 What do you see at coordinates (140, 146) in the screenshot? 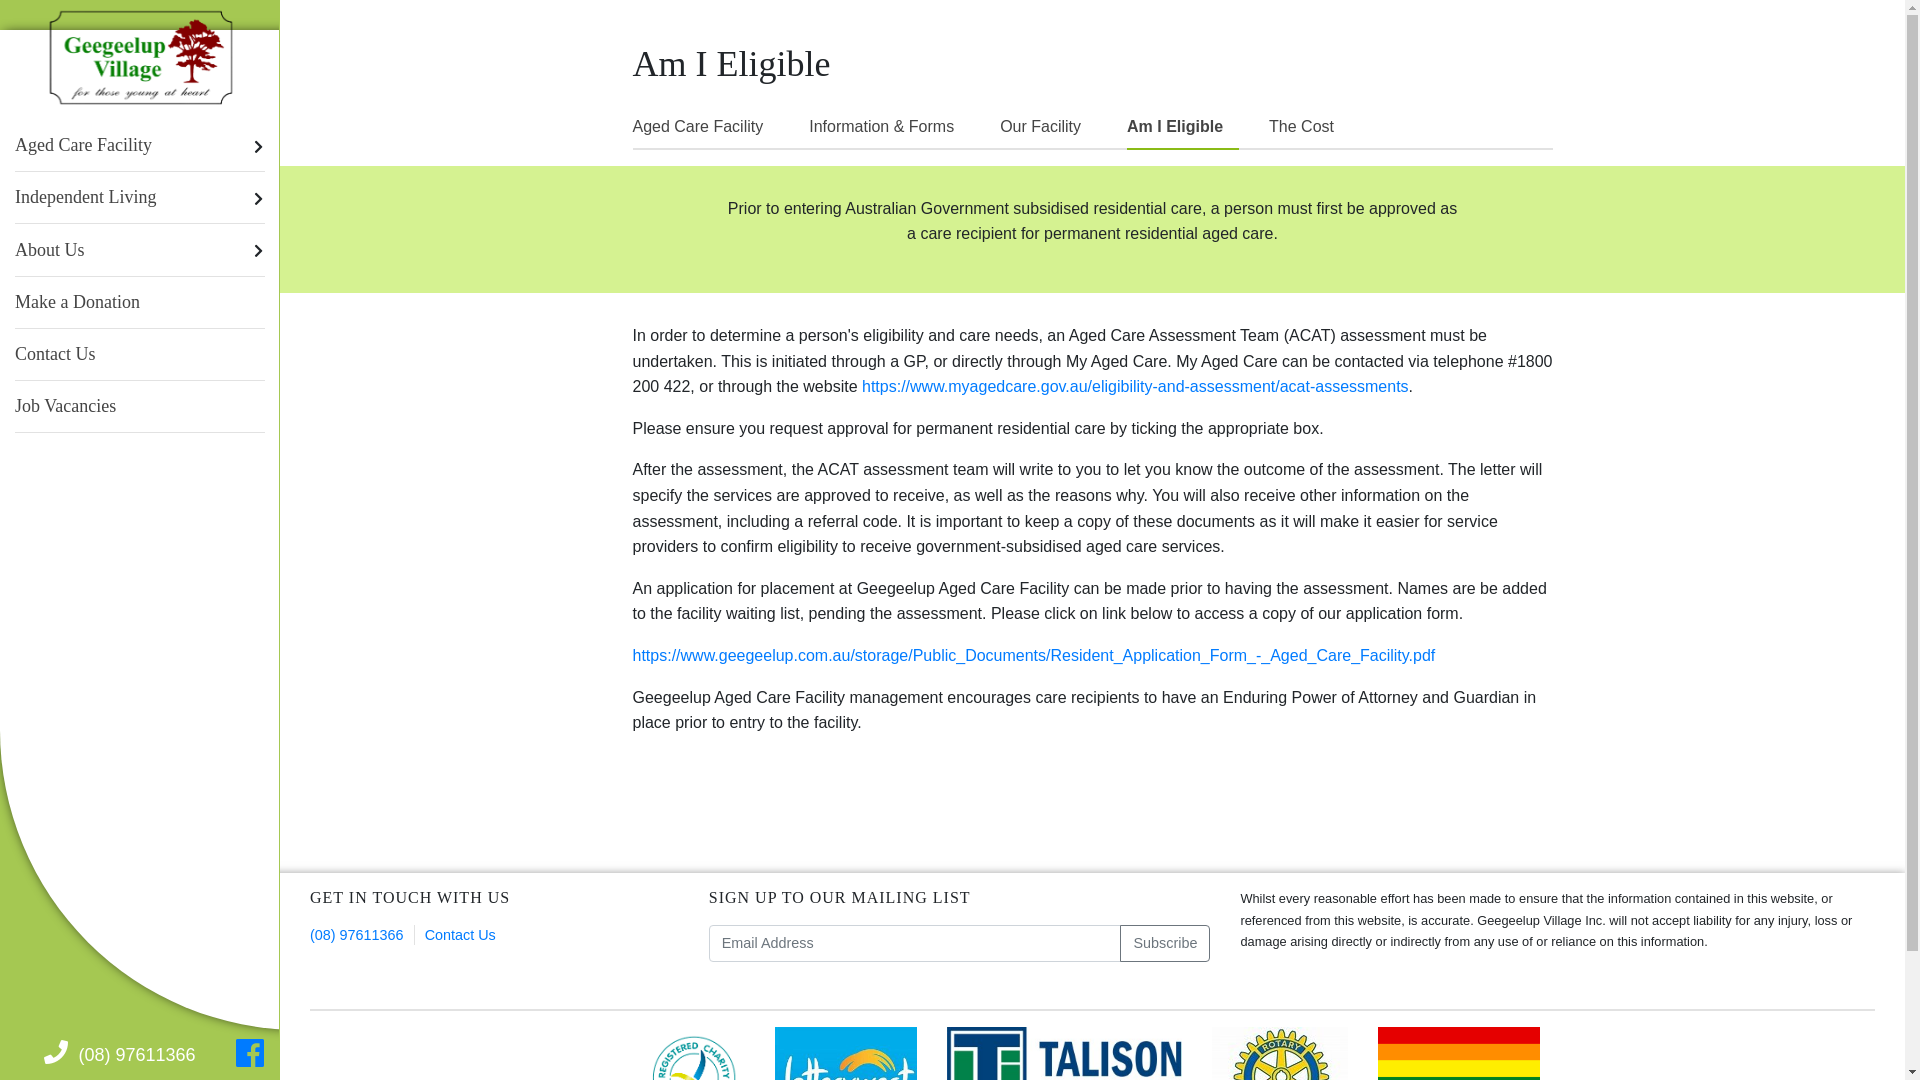
I see `Aged Care Facility` at bounding box center [140, 146].